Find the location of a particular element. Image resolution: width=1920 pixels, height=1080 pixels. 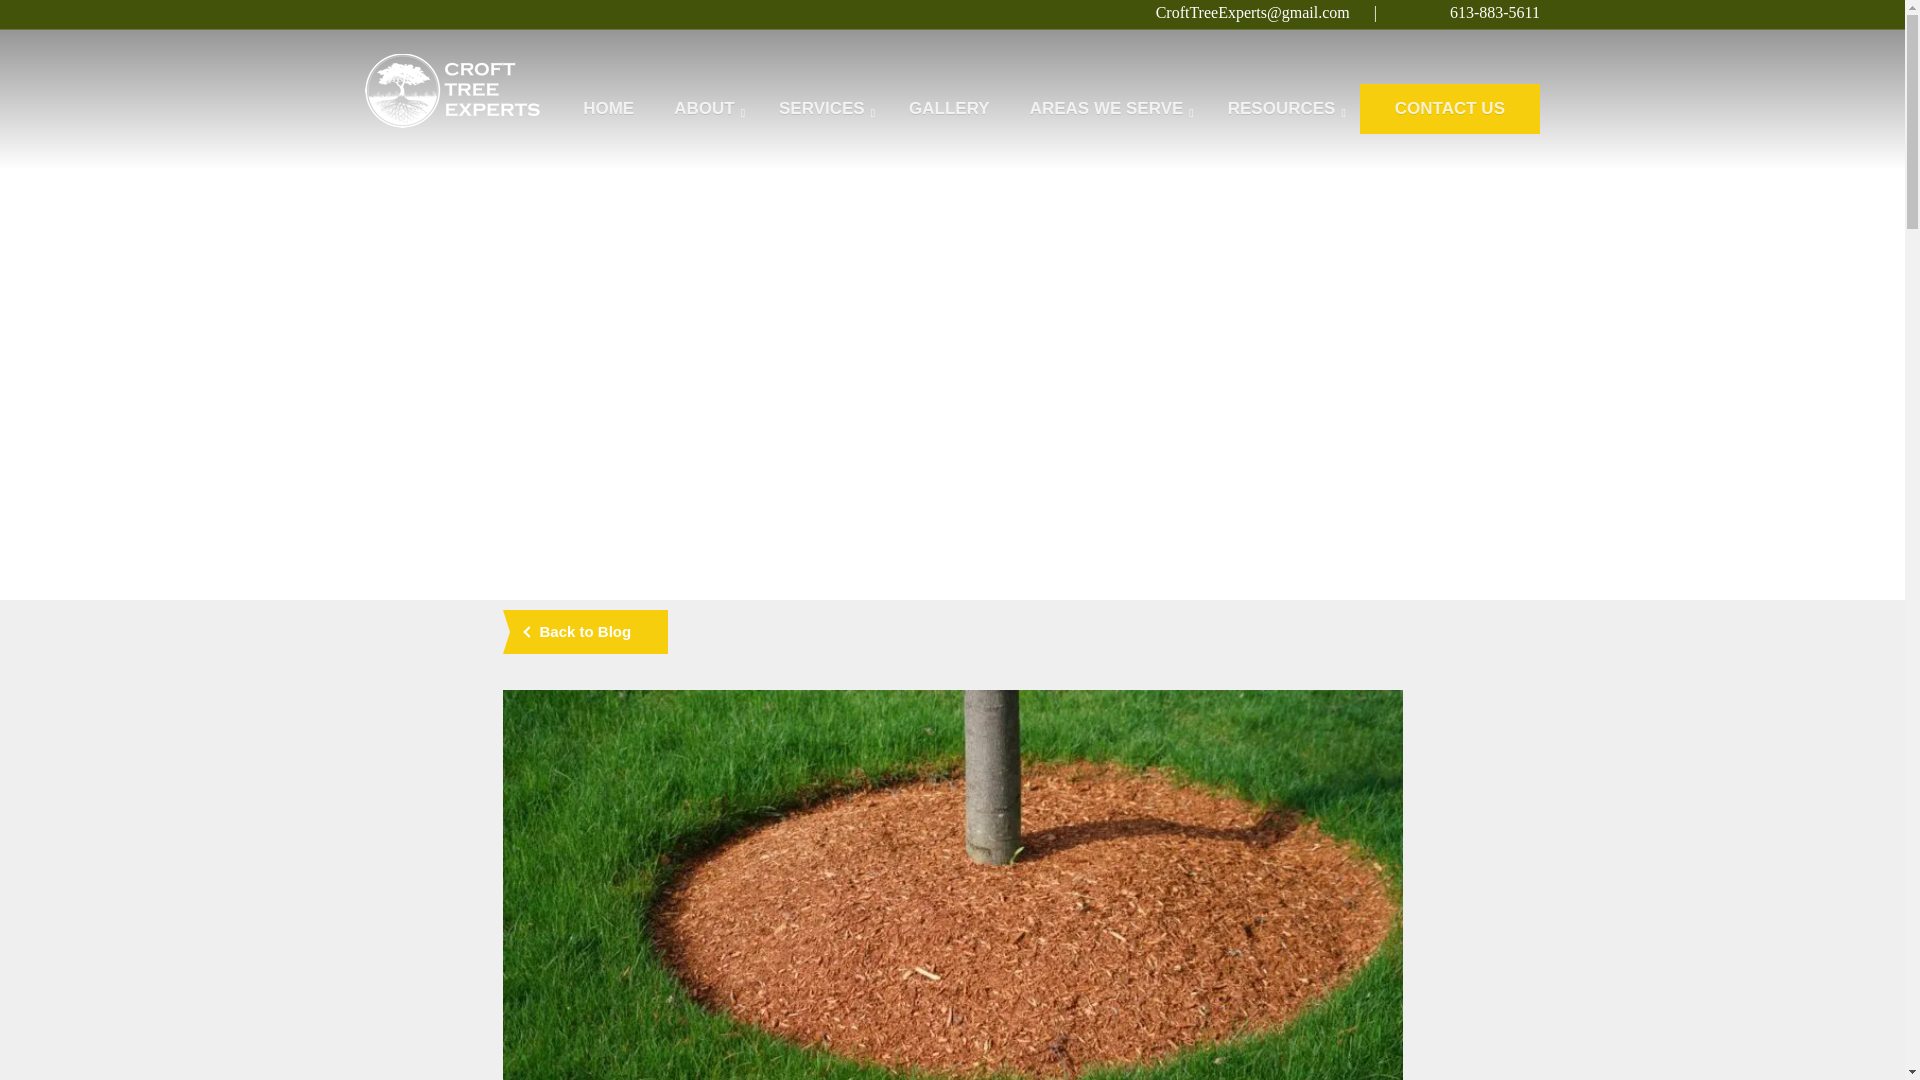

RESOURCES is located at coordinates (1281, 108).